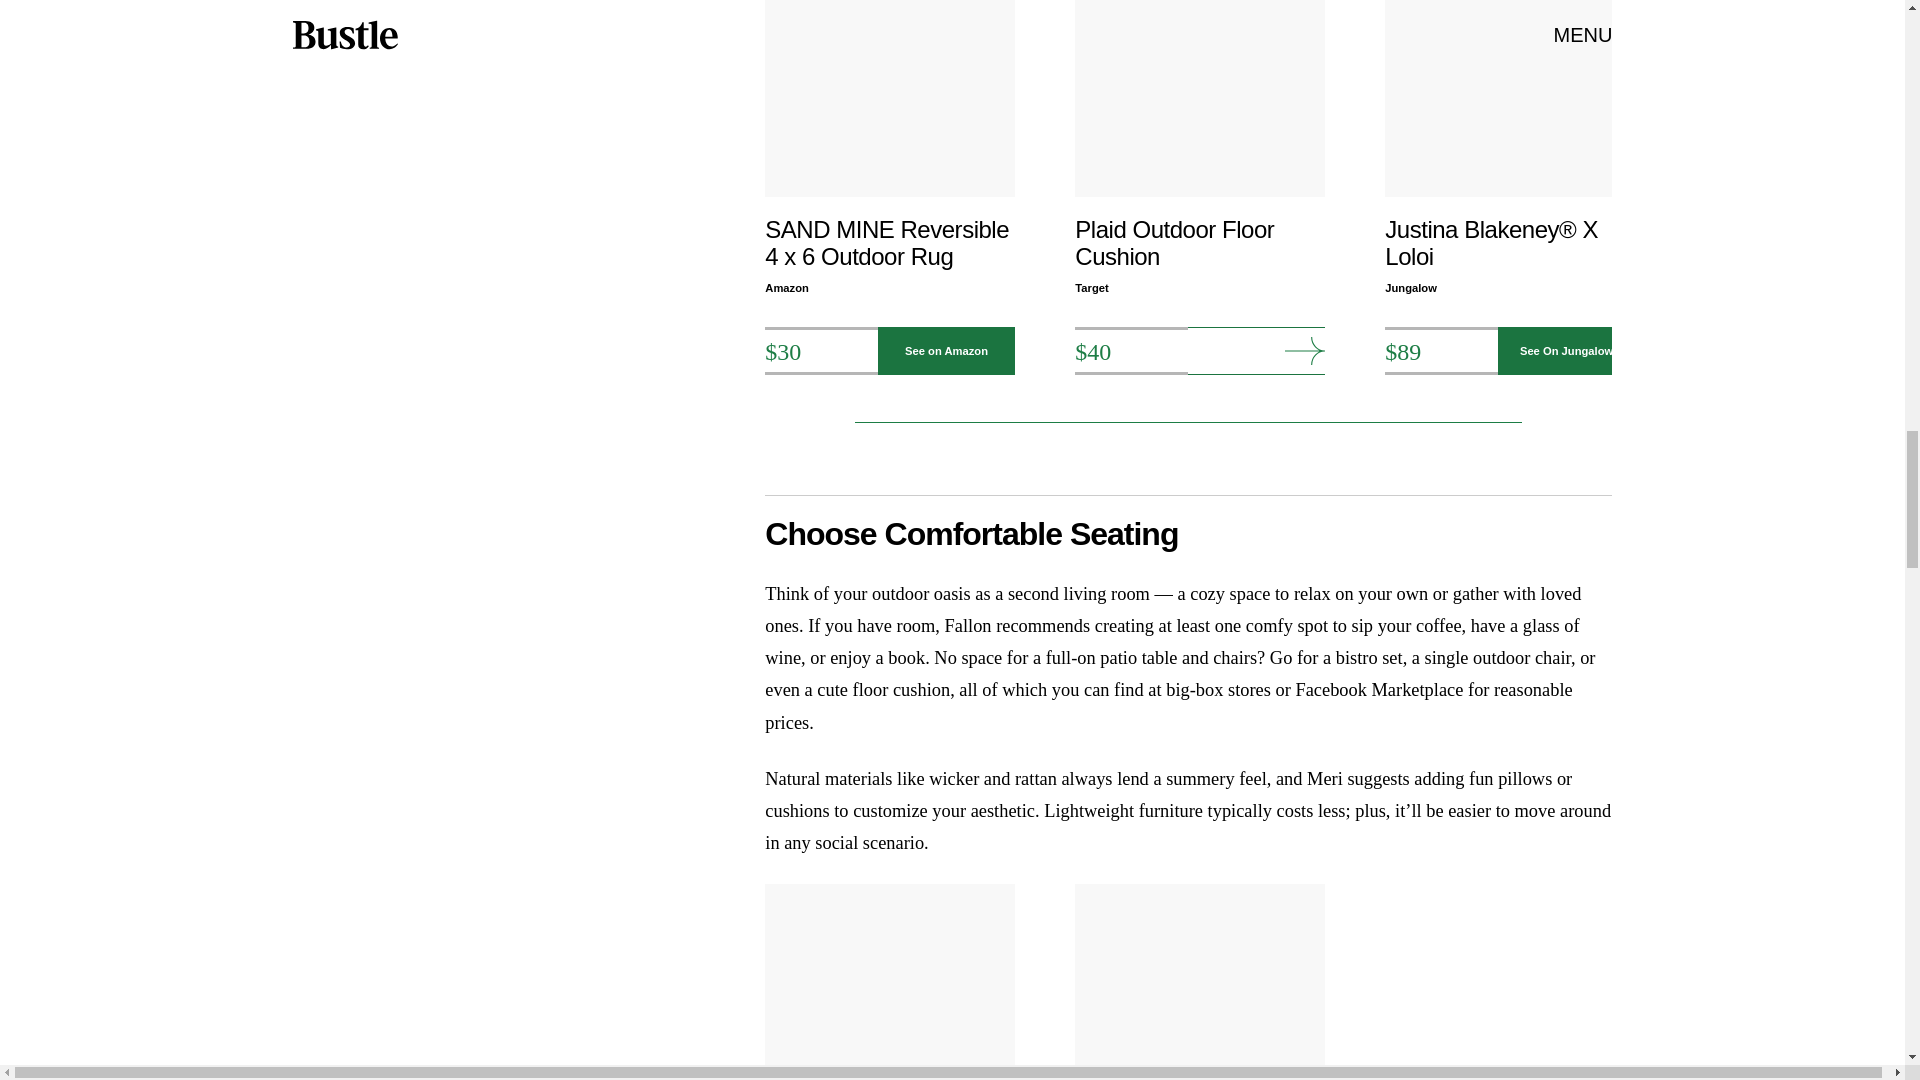 The width and height of the screenshot is (1920, 1080). What do you see at coordinates (946, 350) in the screenshot?
I see `See on Amazon` at bounding box center [946, 350].